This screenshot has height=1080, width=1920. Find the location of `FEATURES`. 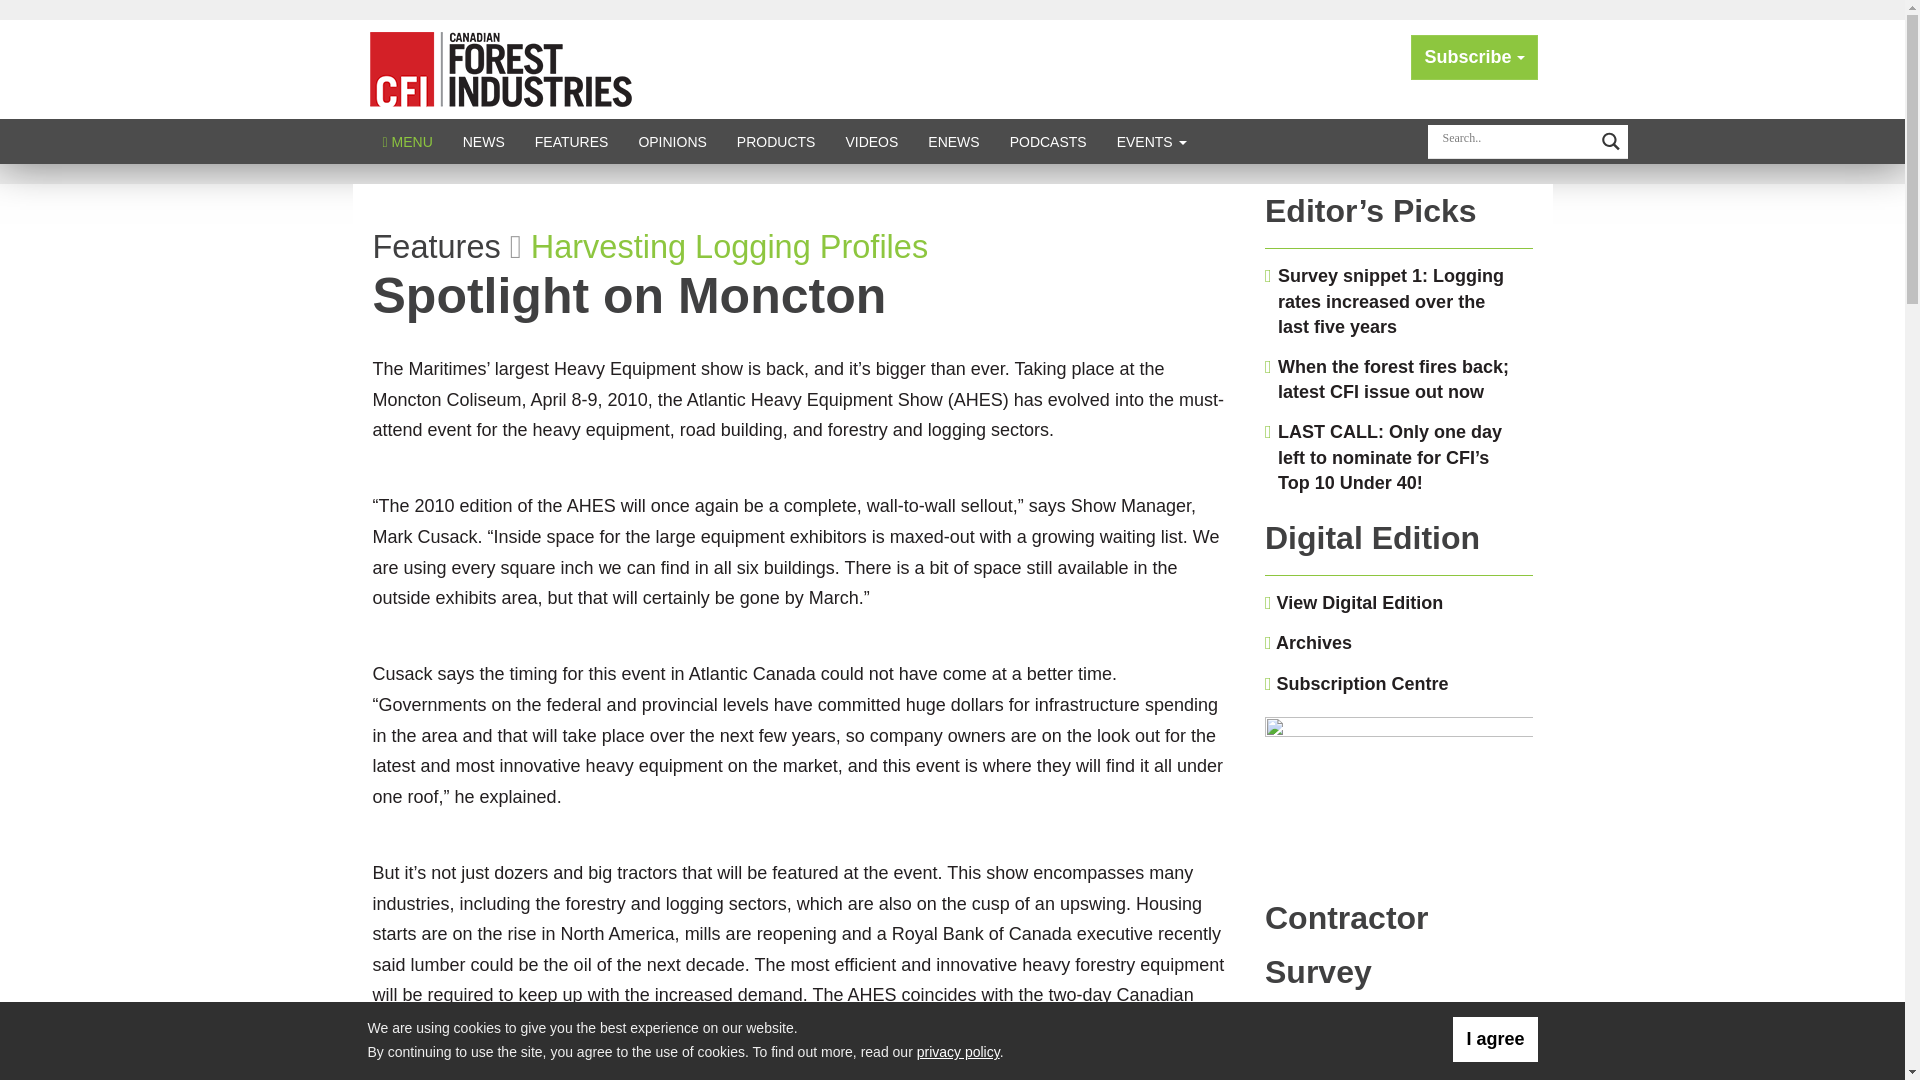

FEATURES is located at coordinates (572, 141).